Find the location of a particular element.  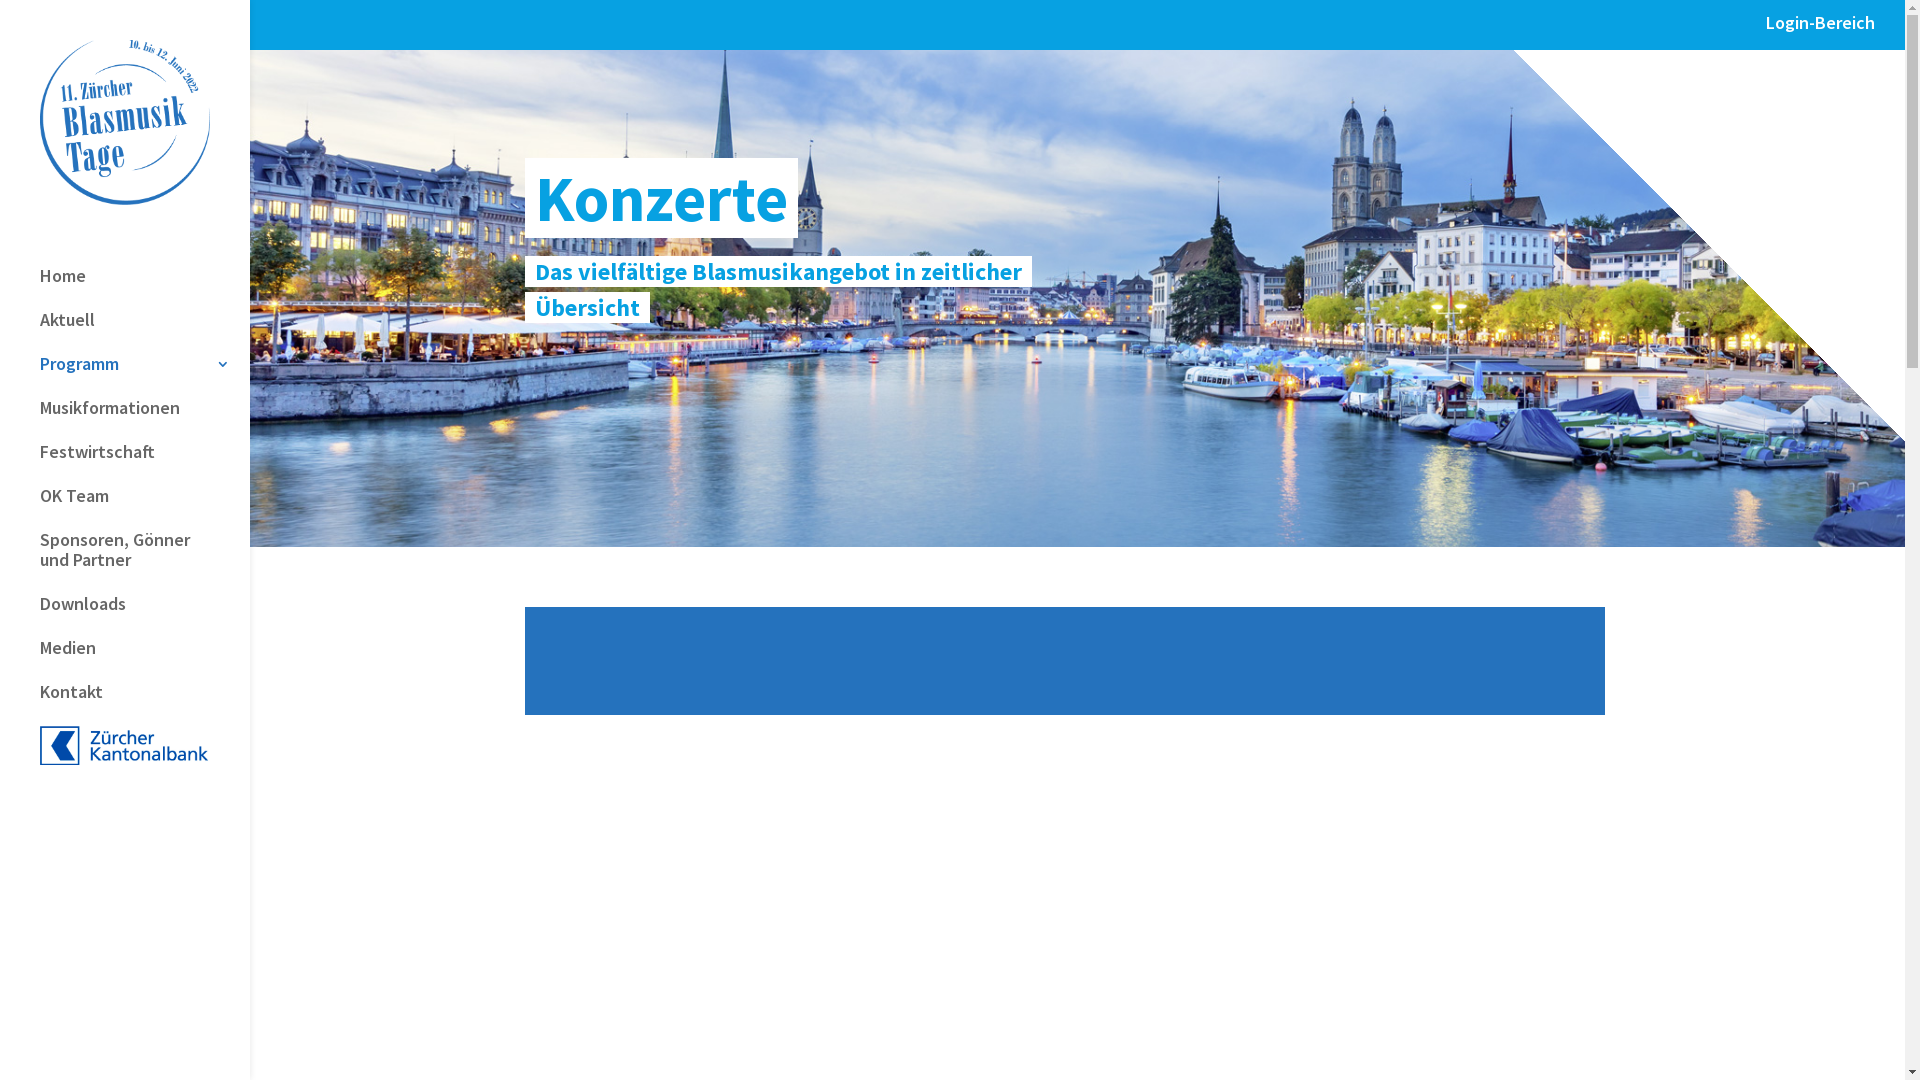

Medien is located at coordinates (145, 658).